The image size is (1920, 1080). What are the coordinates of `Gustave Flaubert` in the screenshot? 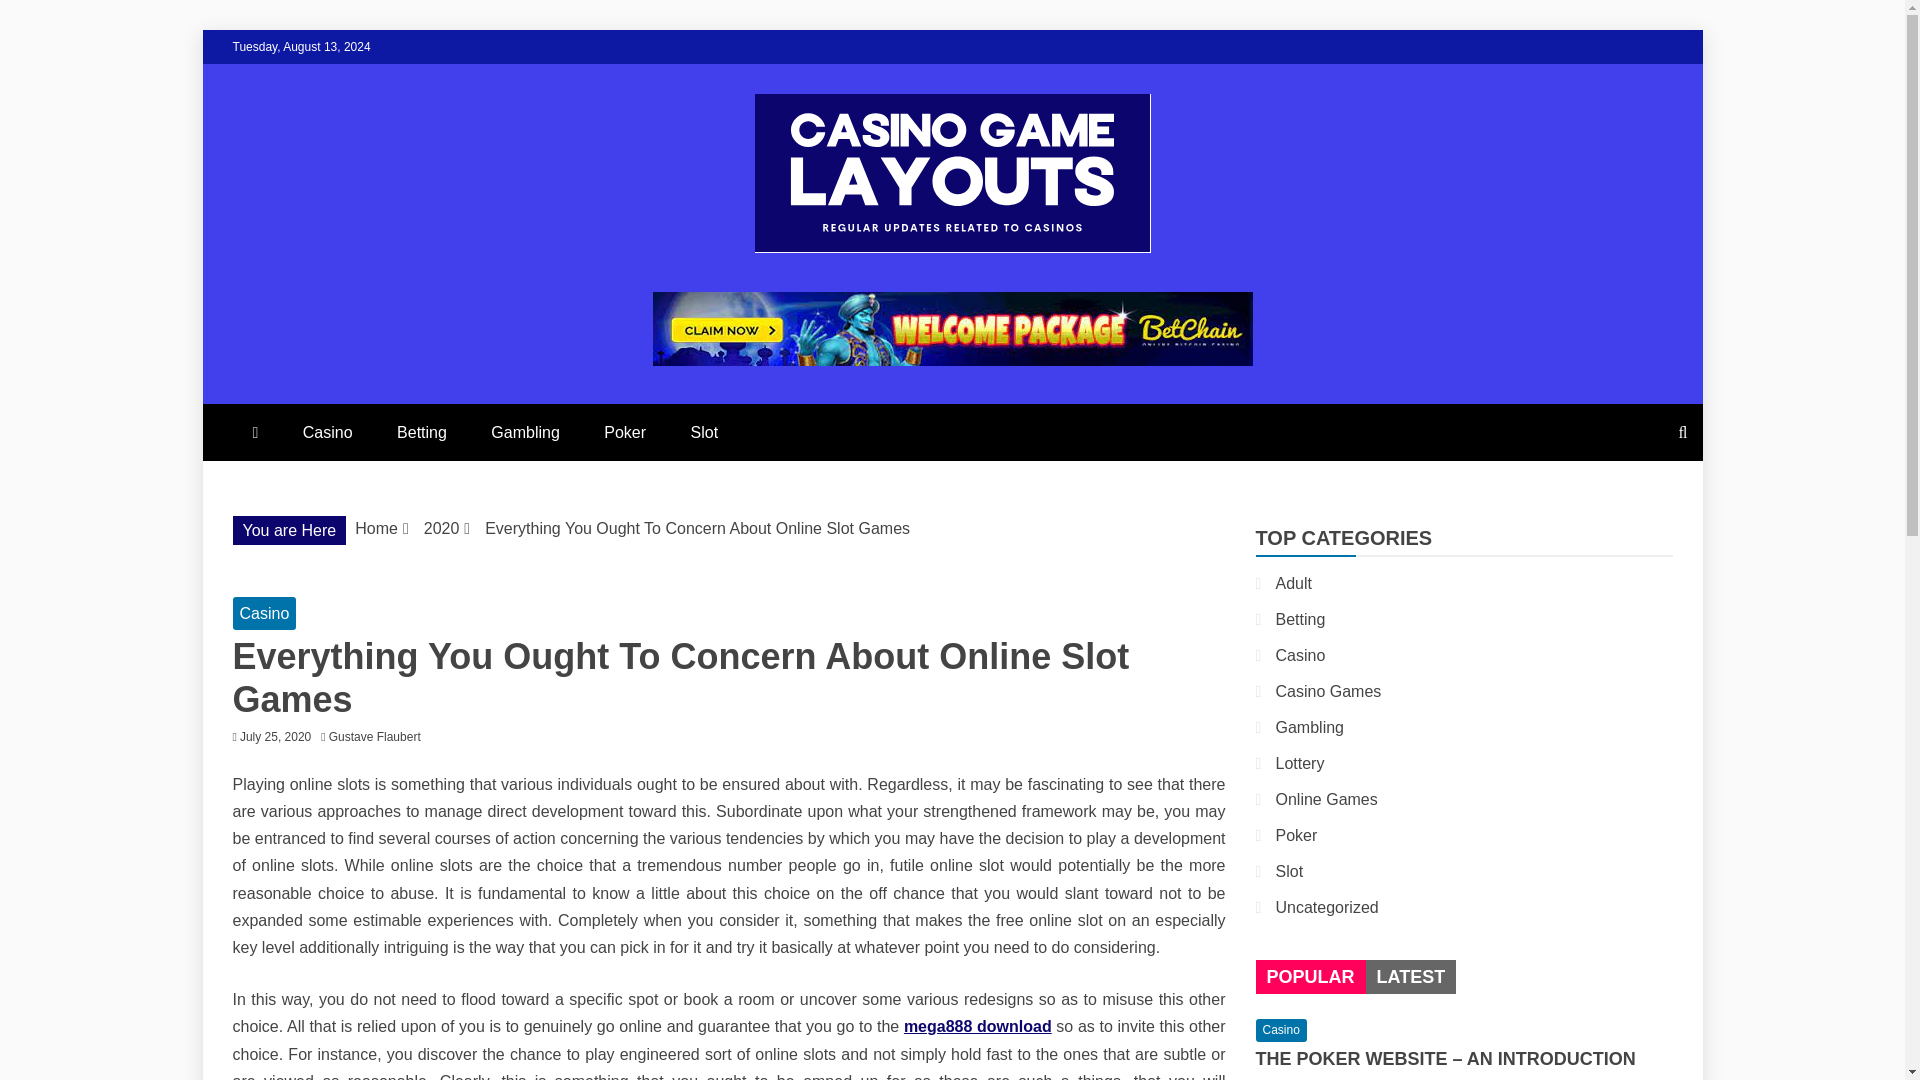 It's located at (379, 737).